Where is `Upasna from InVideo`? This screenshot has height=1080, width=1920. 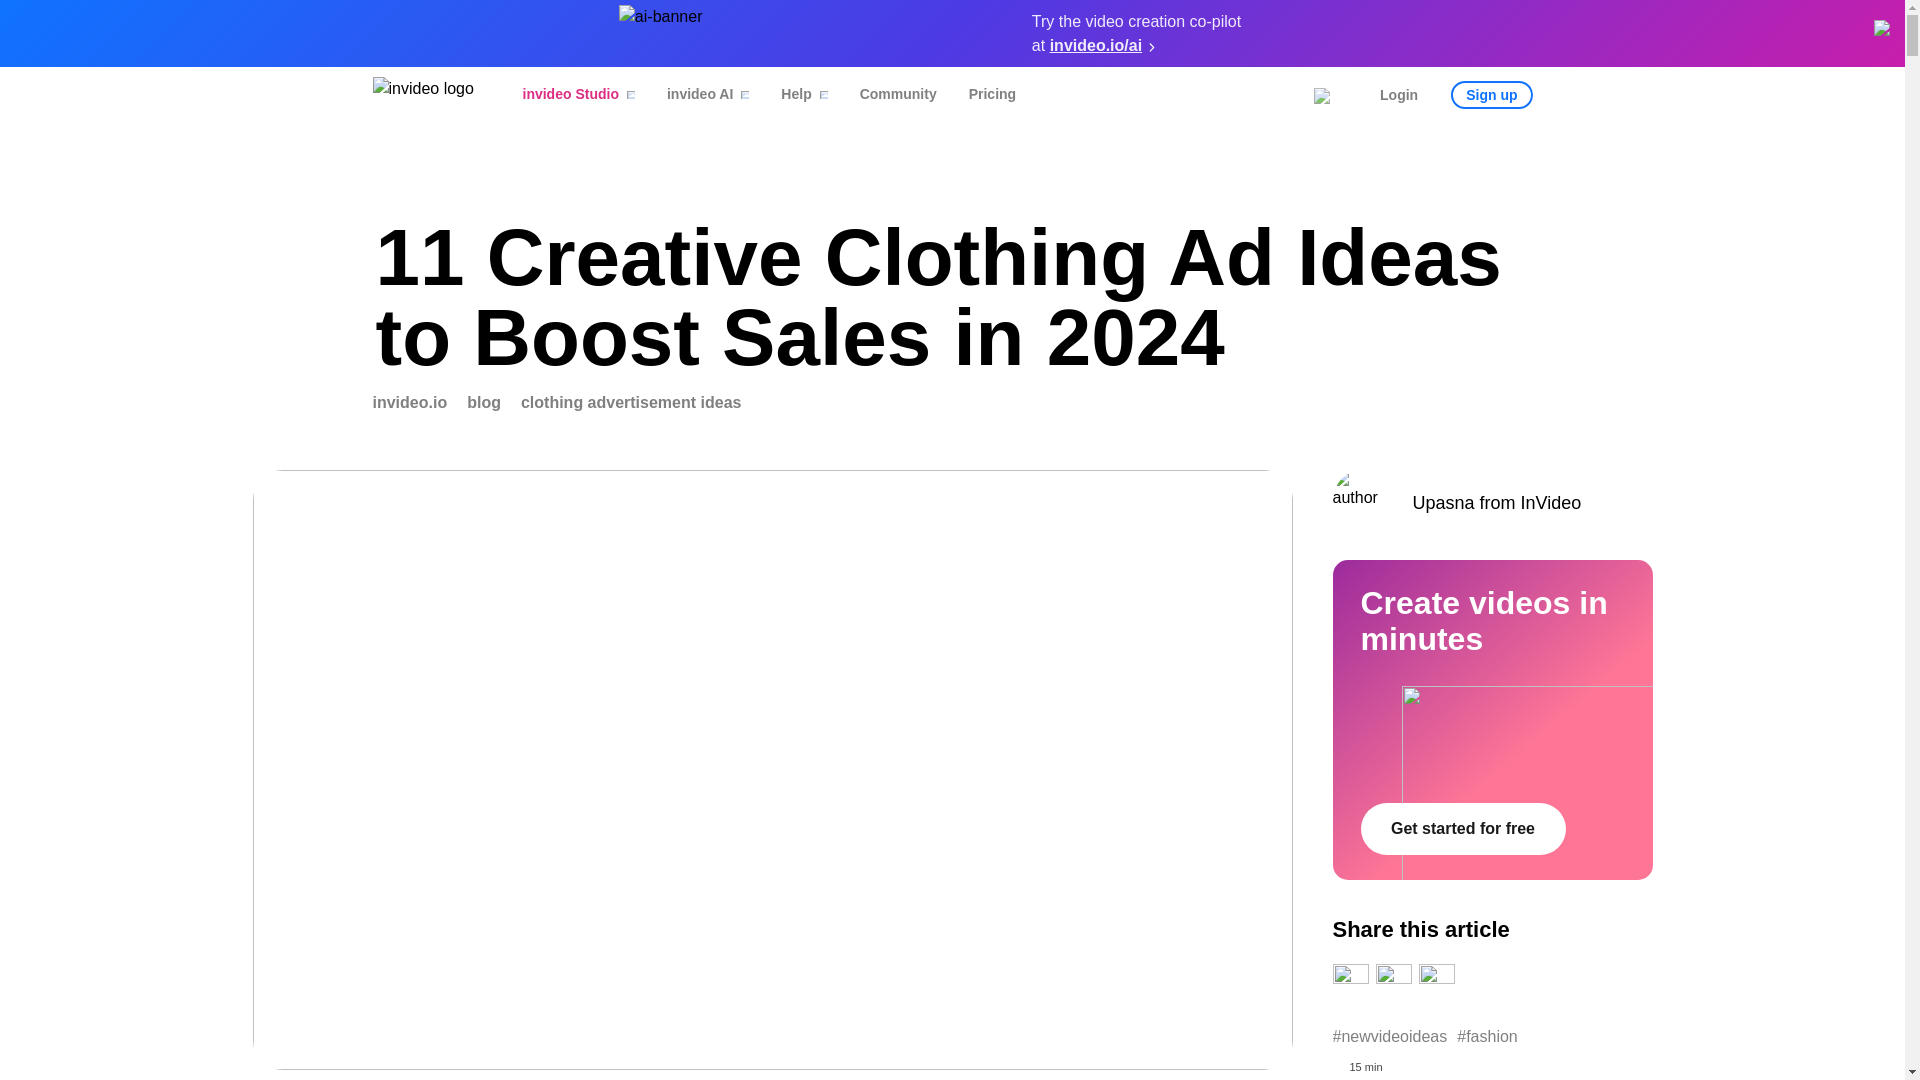
Upasna from InVideo is located at coordinates (1492, 500).